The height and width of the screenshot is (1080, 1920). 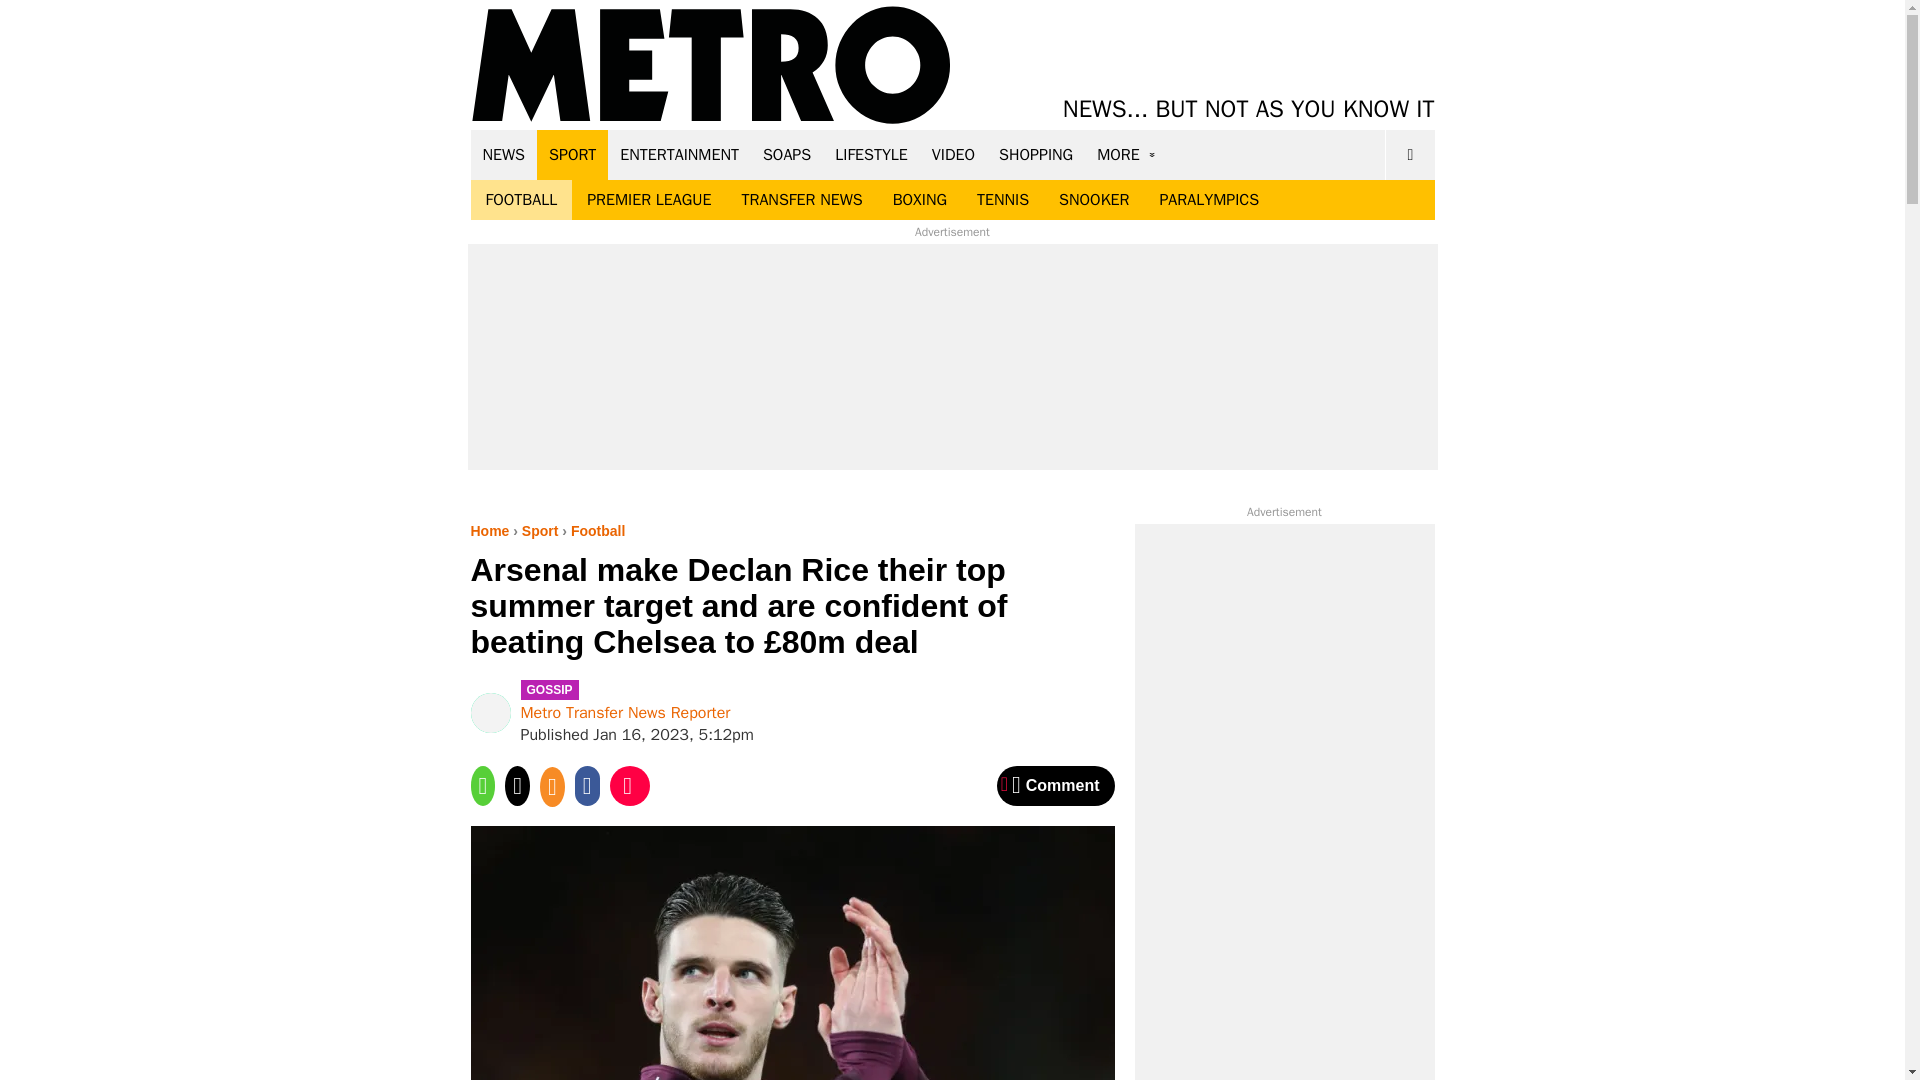 I want to click on LIFESTYLE, so click(x=871, y=154).